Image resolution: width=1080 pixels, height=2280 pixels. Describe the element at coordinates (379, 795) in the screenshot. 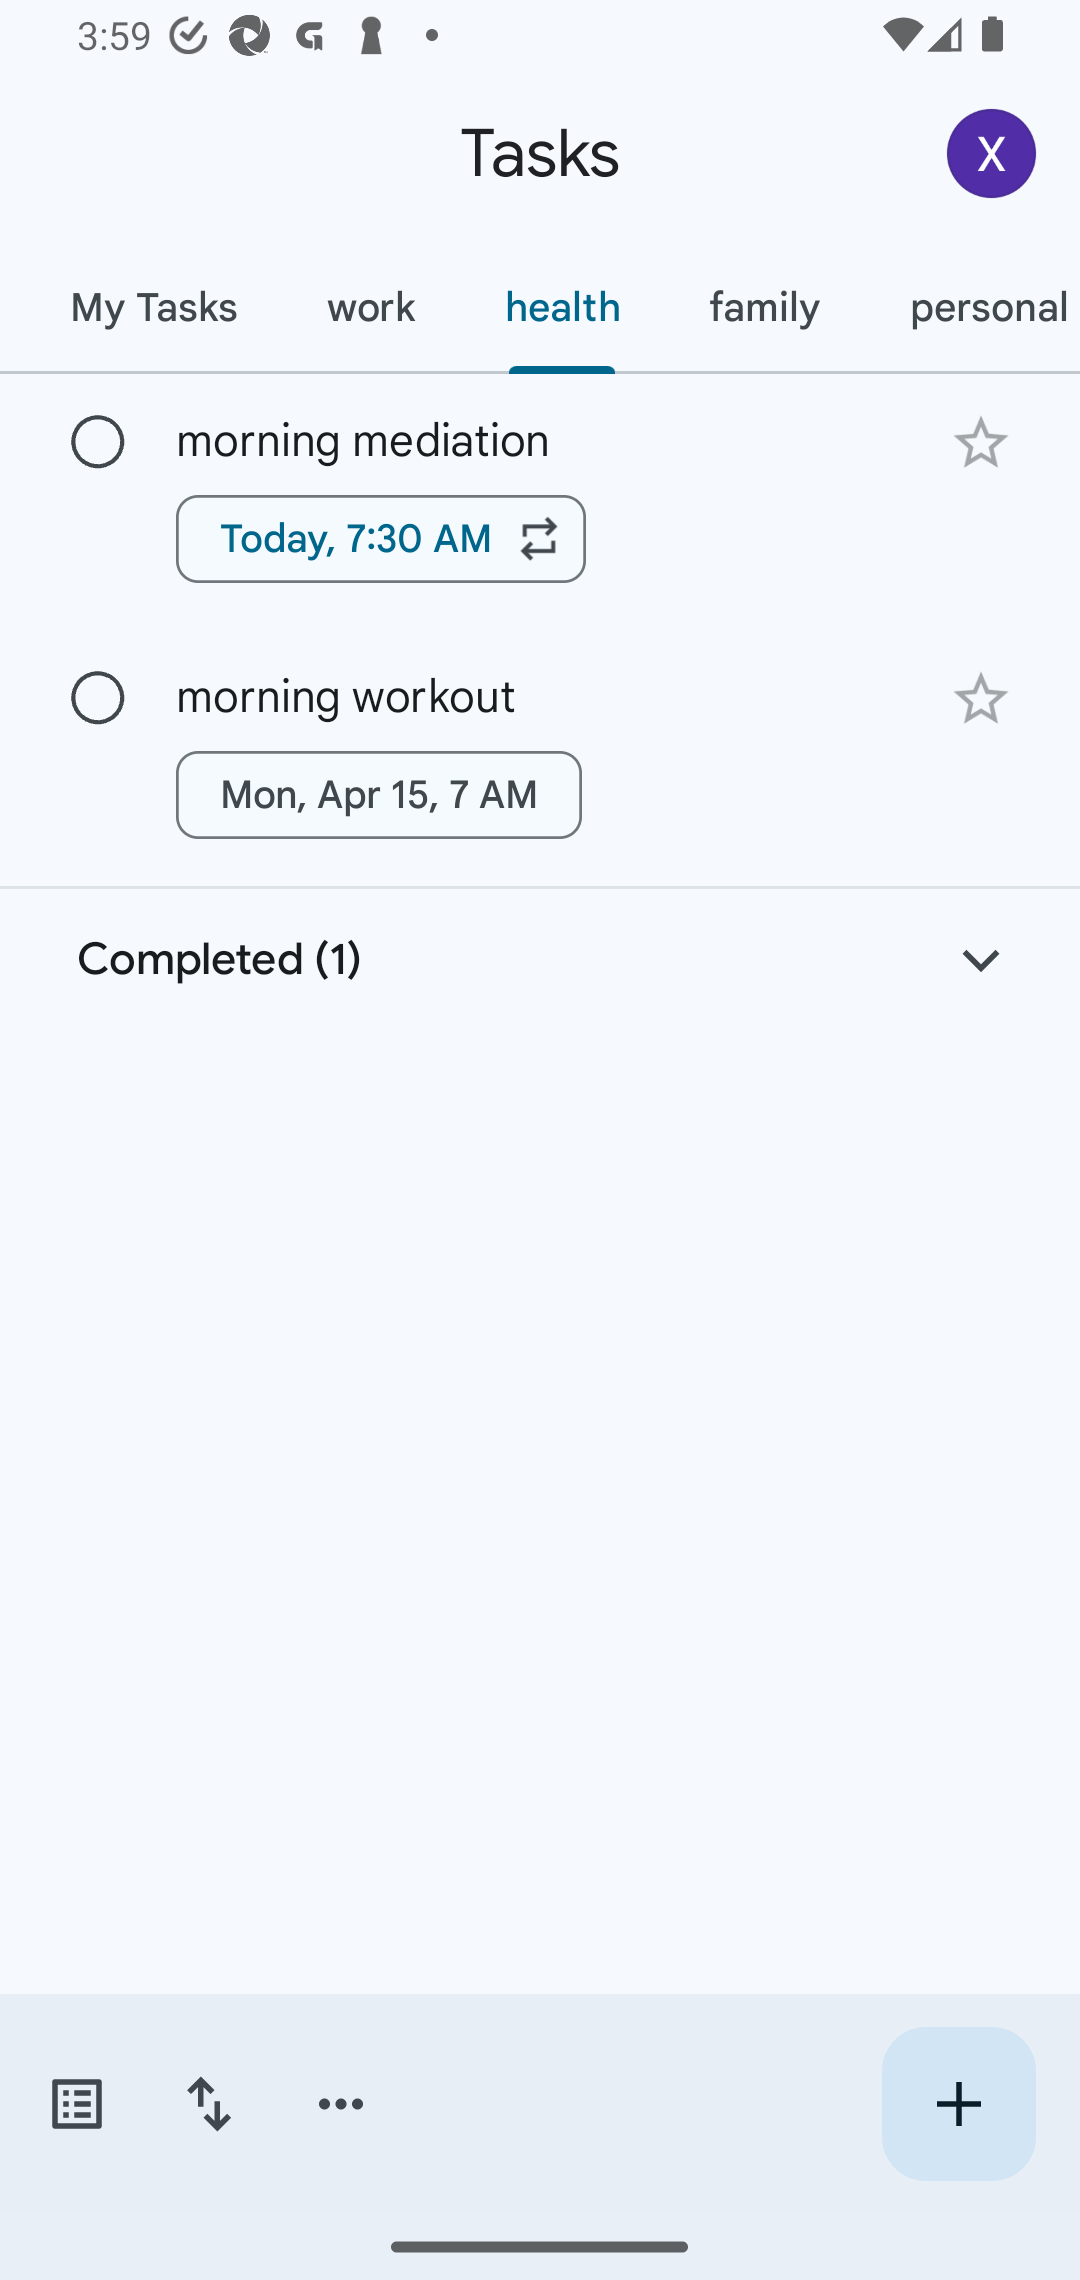

I see `Mon, Apr 15, 7 AM` at that location.